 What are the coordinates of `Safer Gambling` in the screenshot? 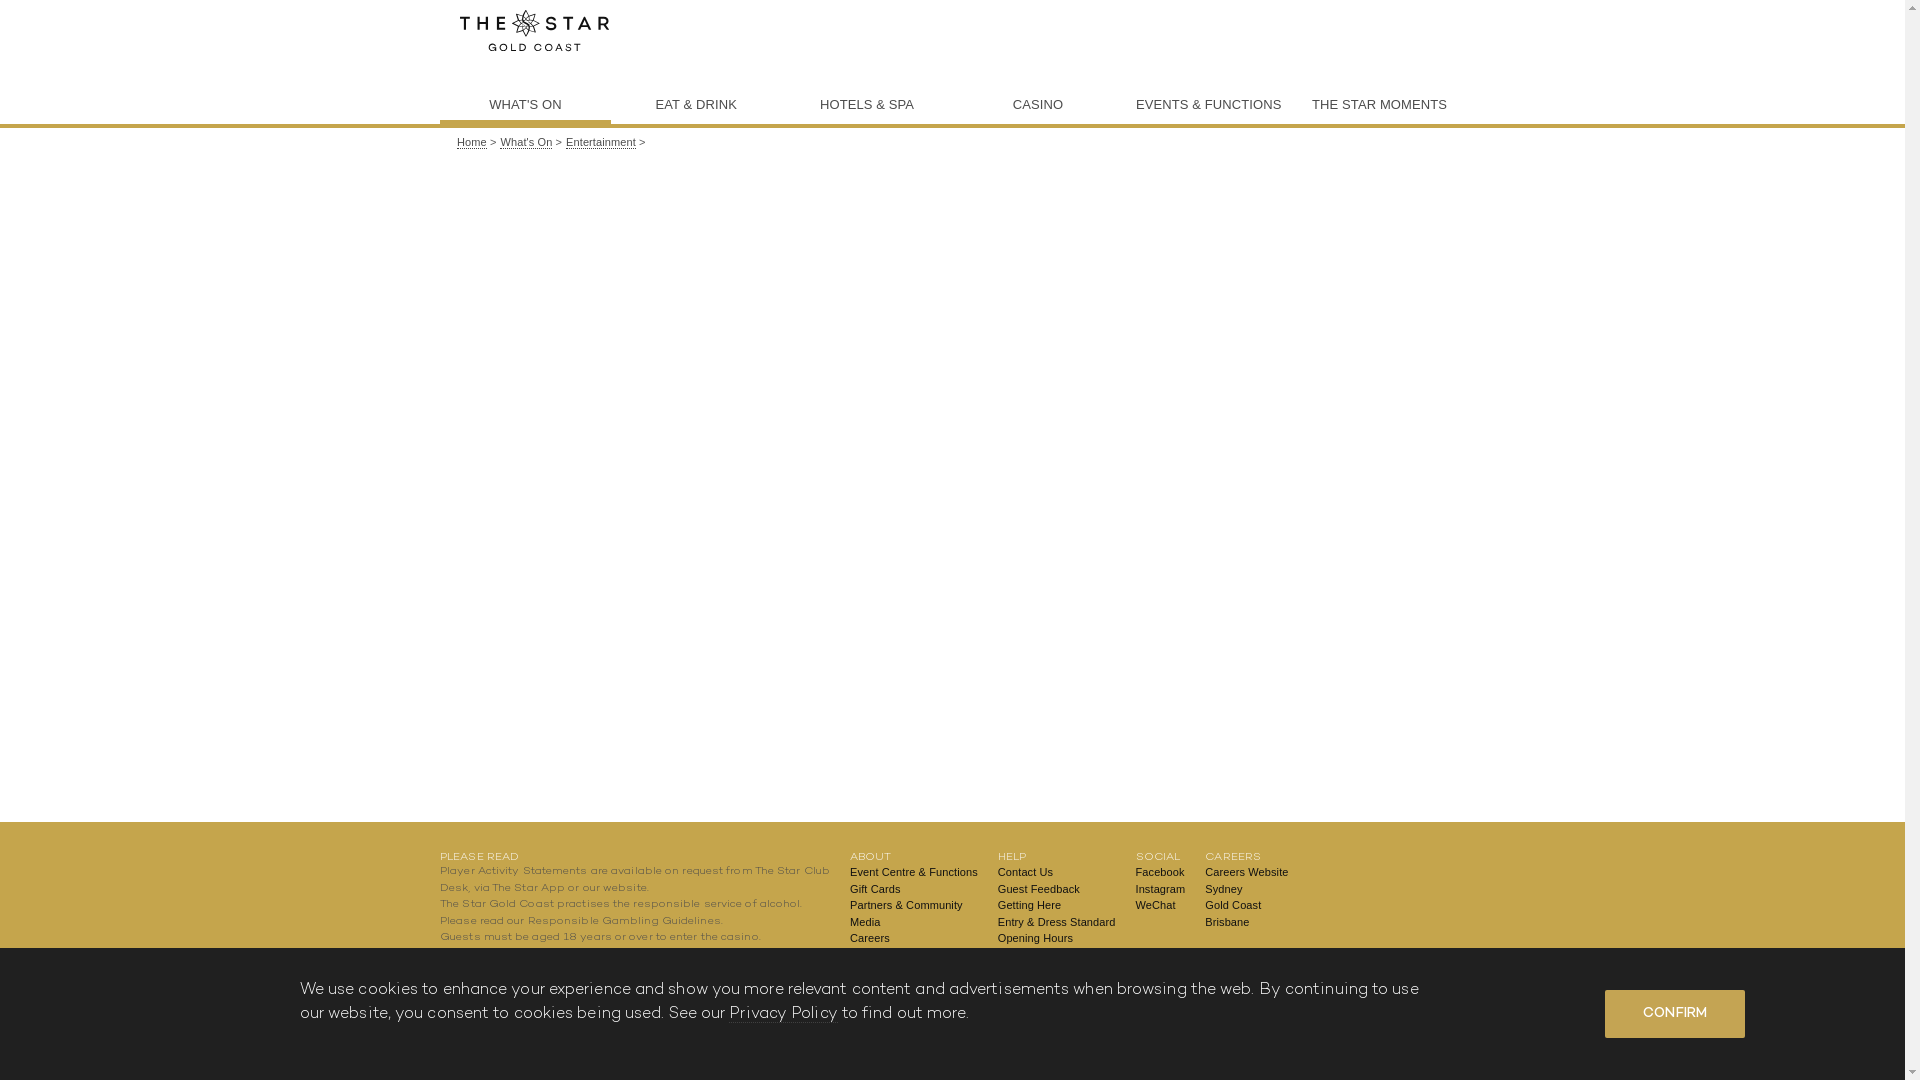 It's located at (1057, 1004).